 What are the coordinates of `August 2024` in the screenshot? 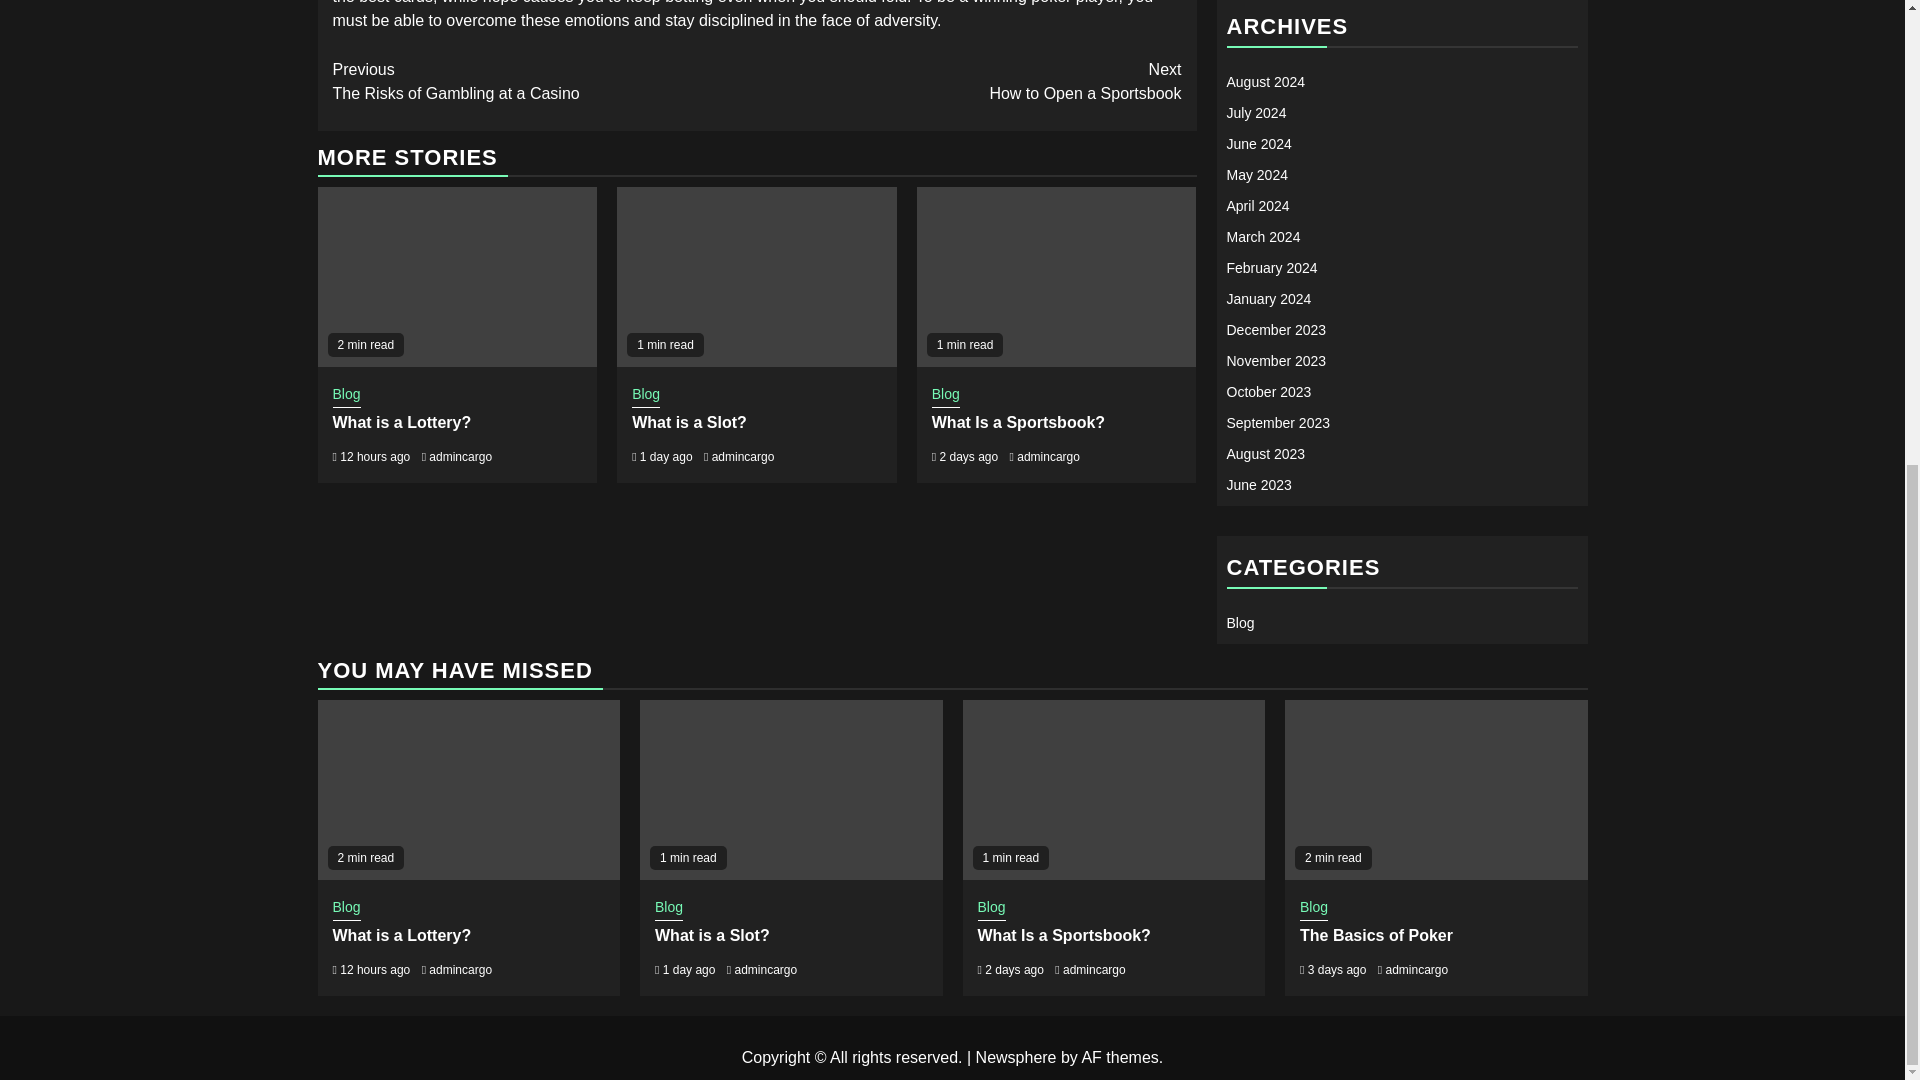 It's located at (1266, 82).